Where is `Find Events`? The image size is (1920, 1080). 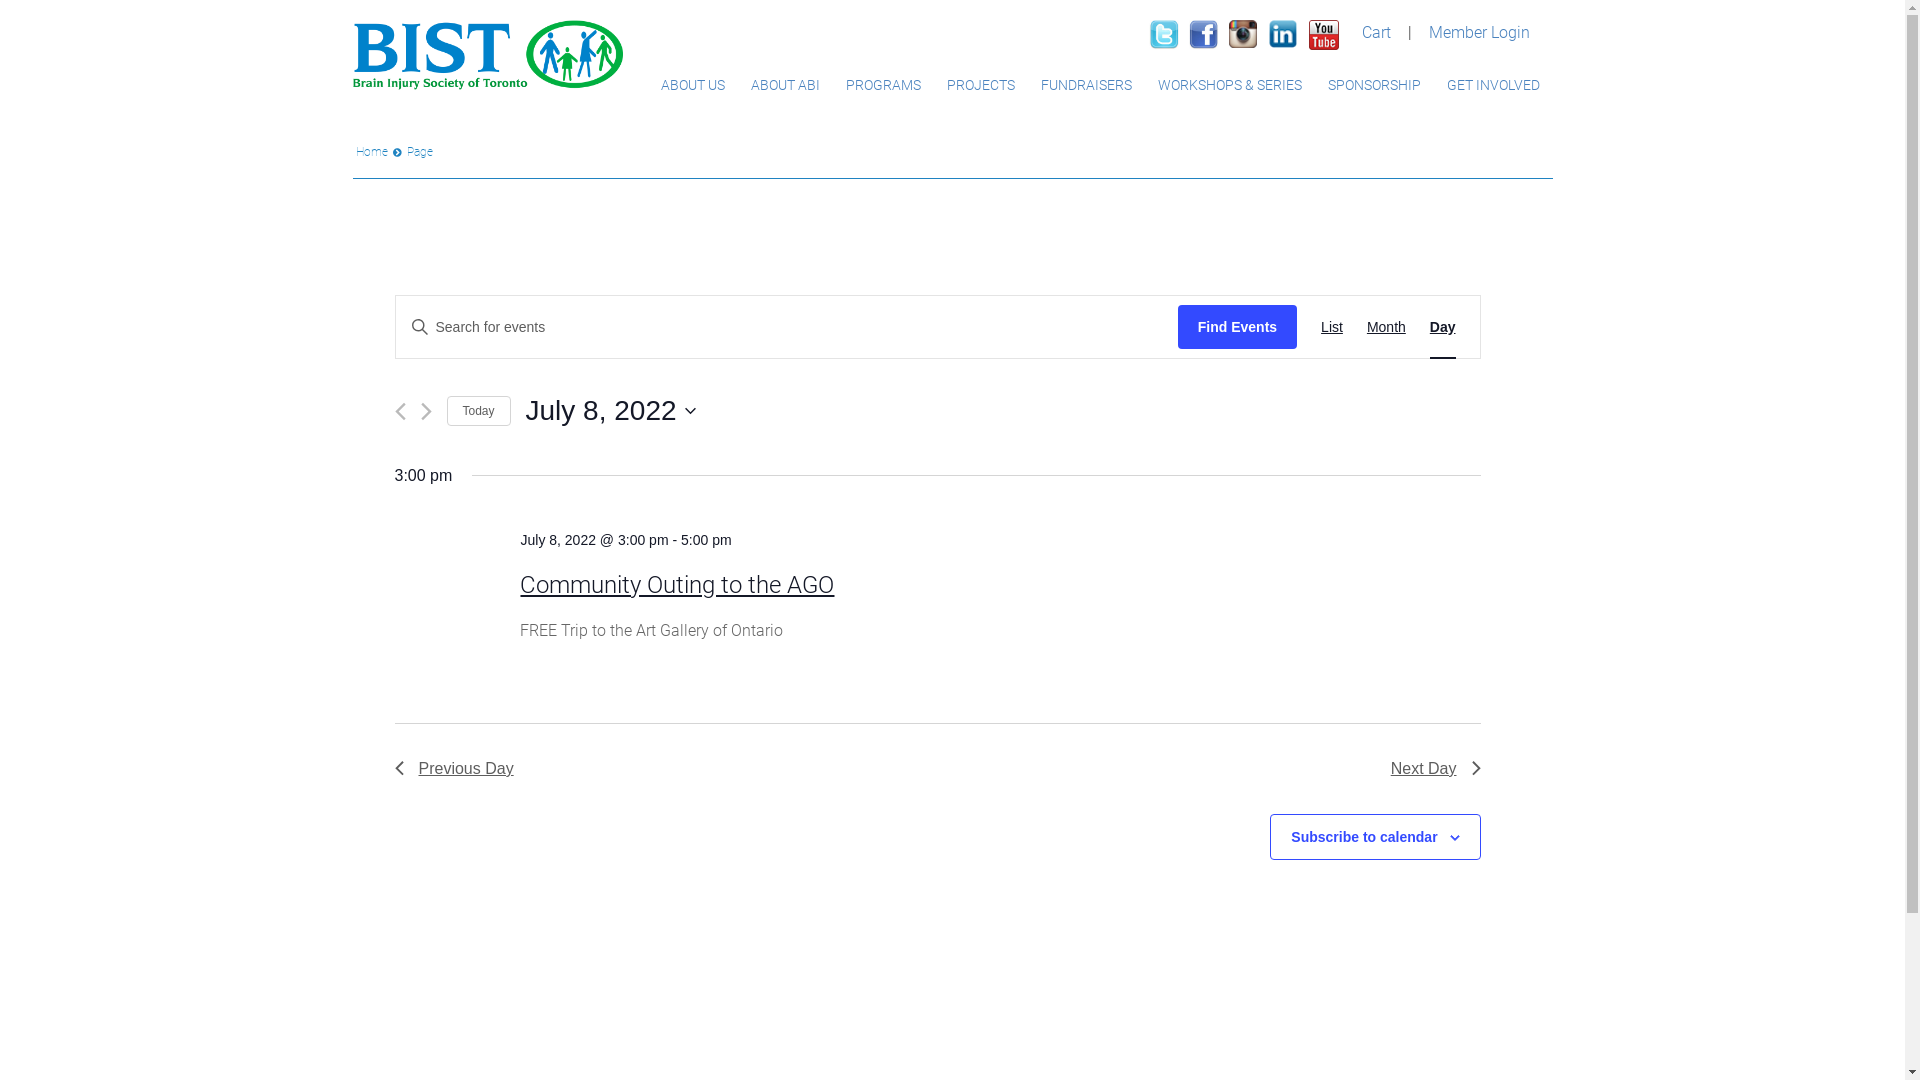 Find Events is located at coordinates (1238, 328).